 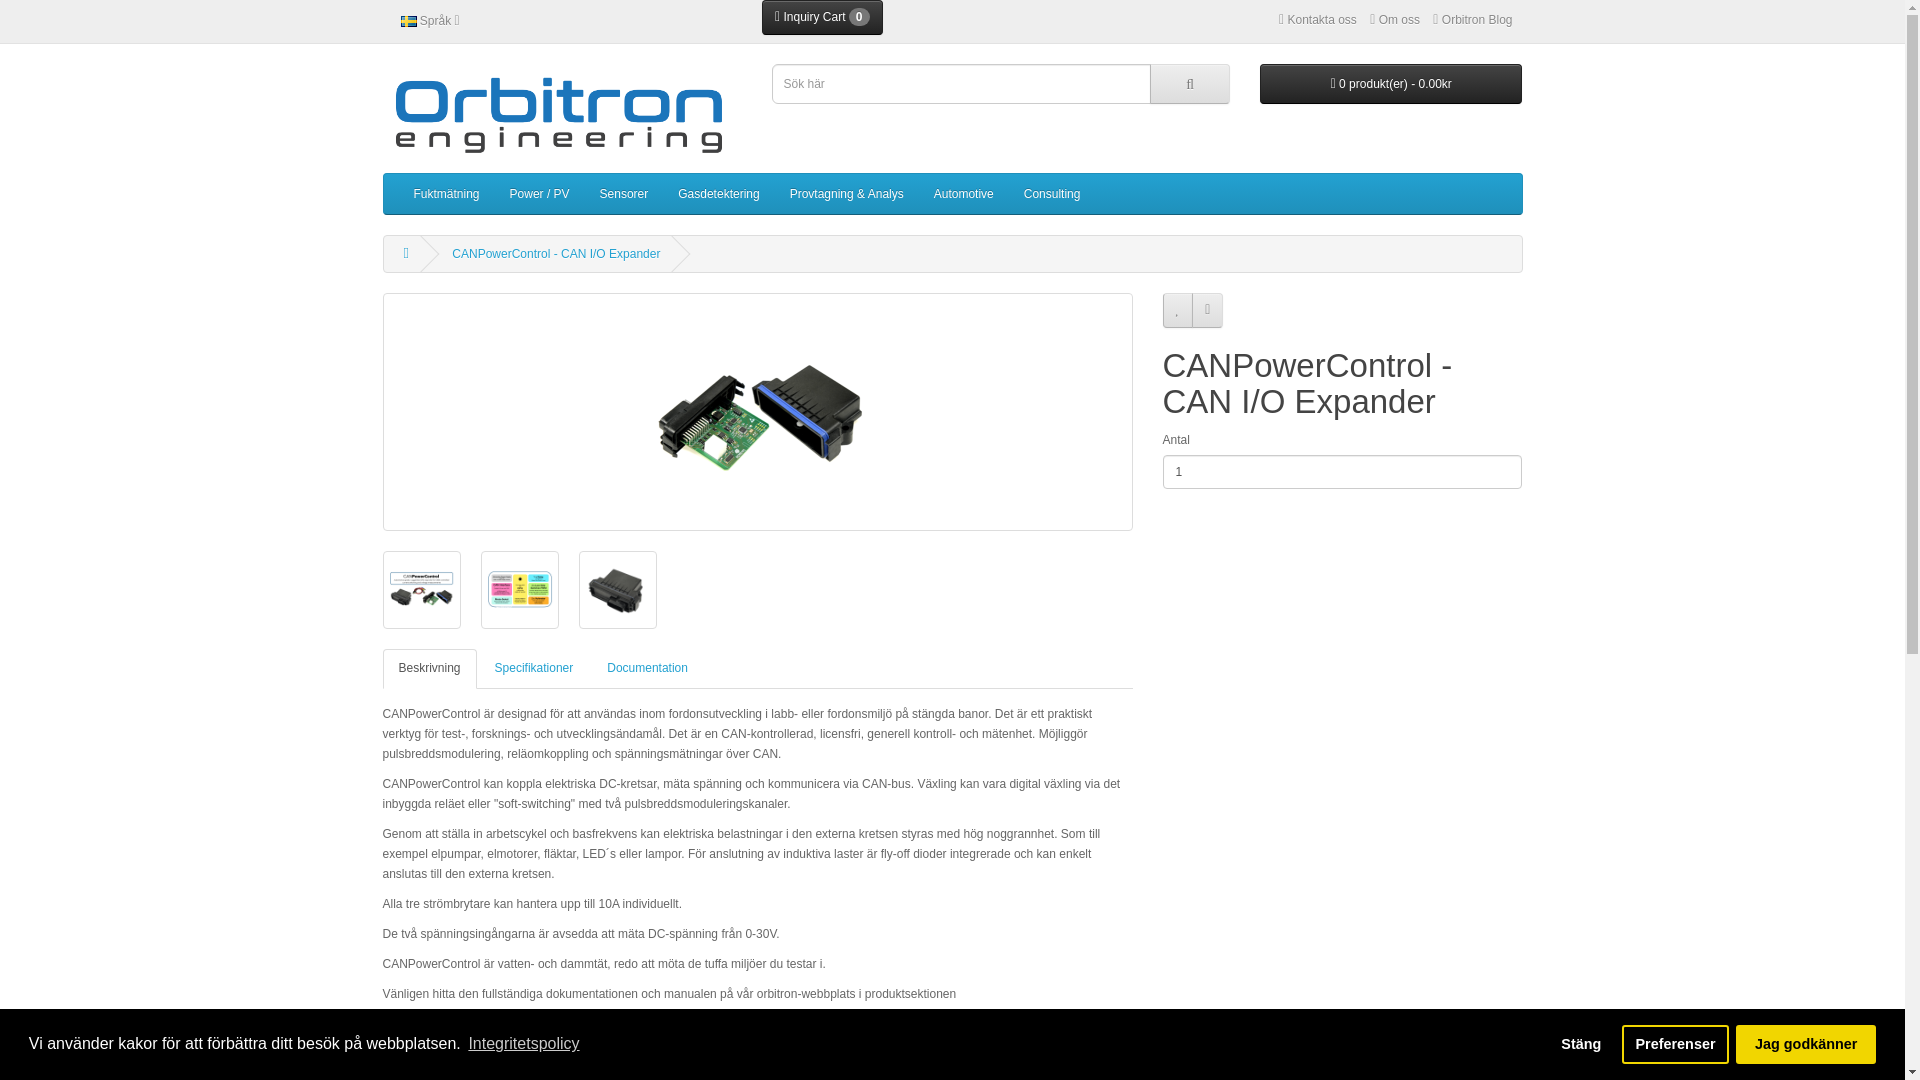 What do you see at coordinates (1395, 20) in the screenshot?
I see `Om oss` at bounding box center [1395, 20].